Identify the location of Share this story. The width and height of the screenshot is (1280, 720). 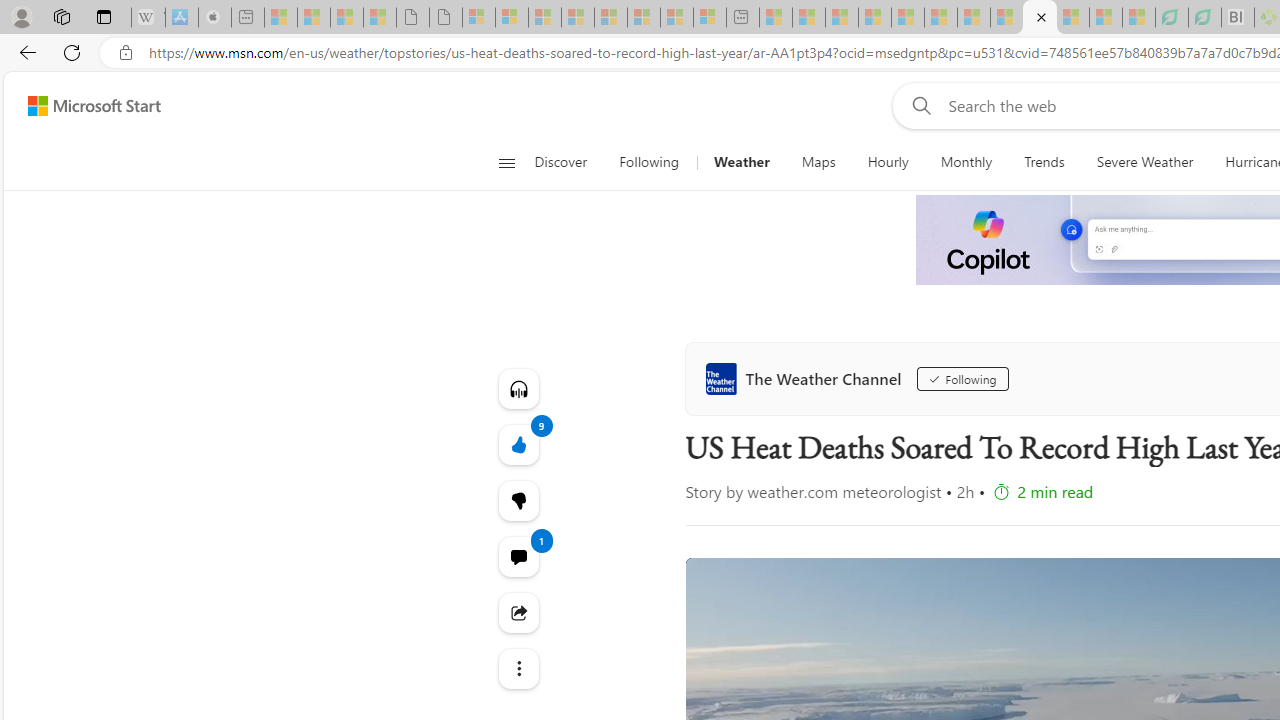
(518, 612).